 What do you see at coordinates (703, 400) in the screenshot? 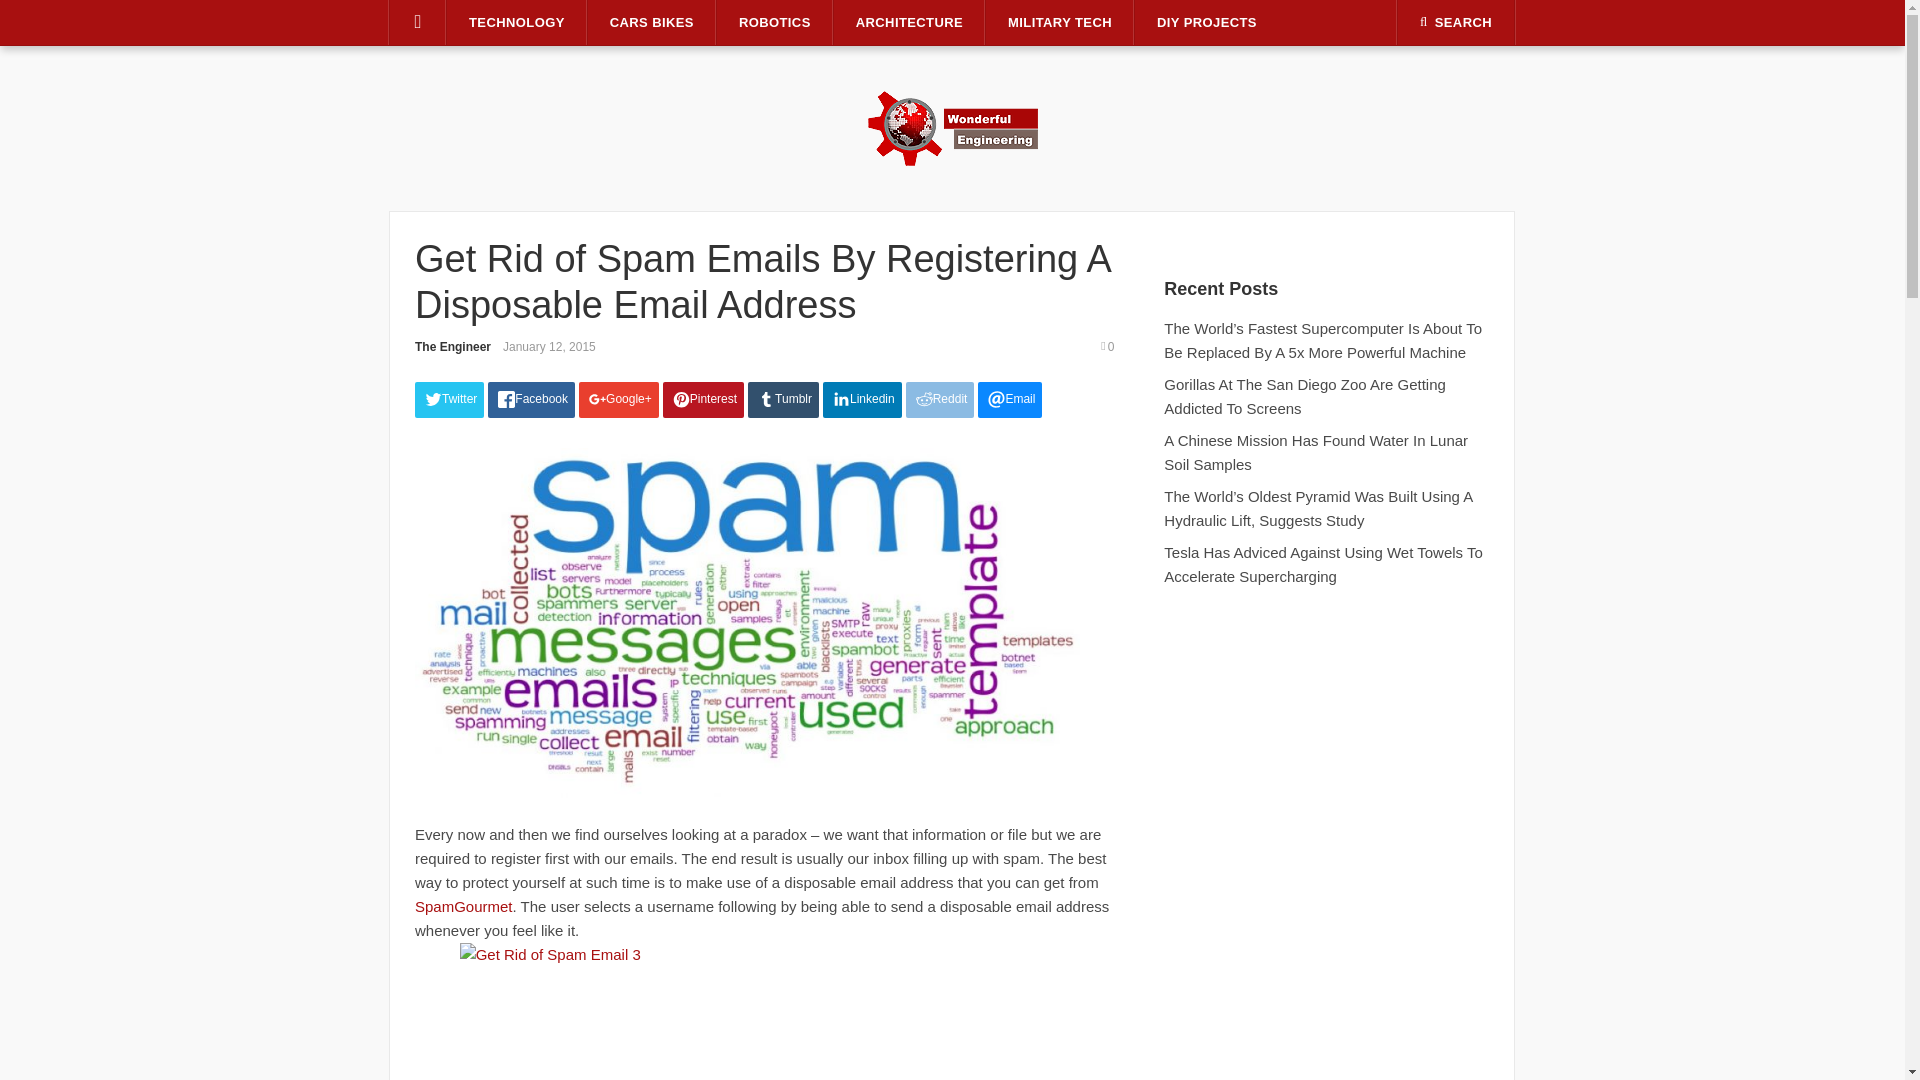
I see `Pinterest` at bounding box center [703, 400].